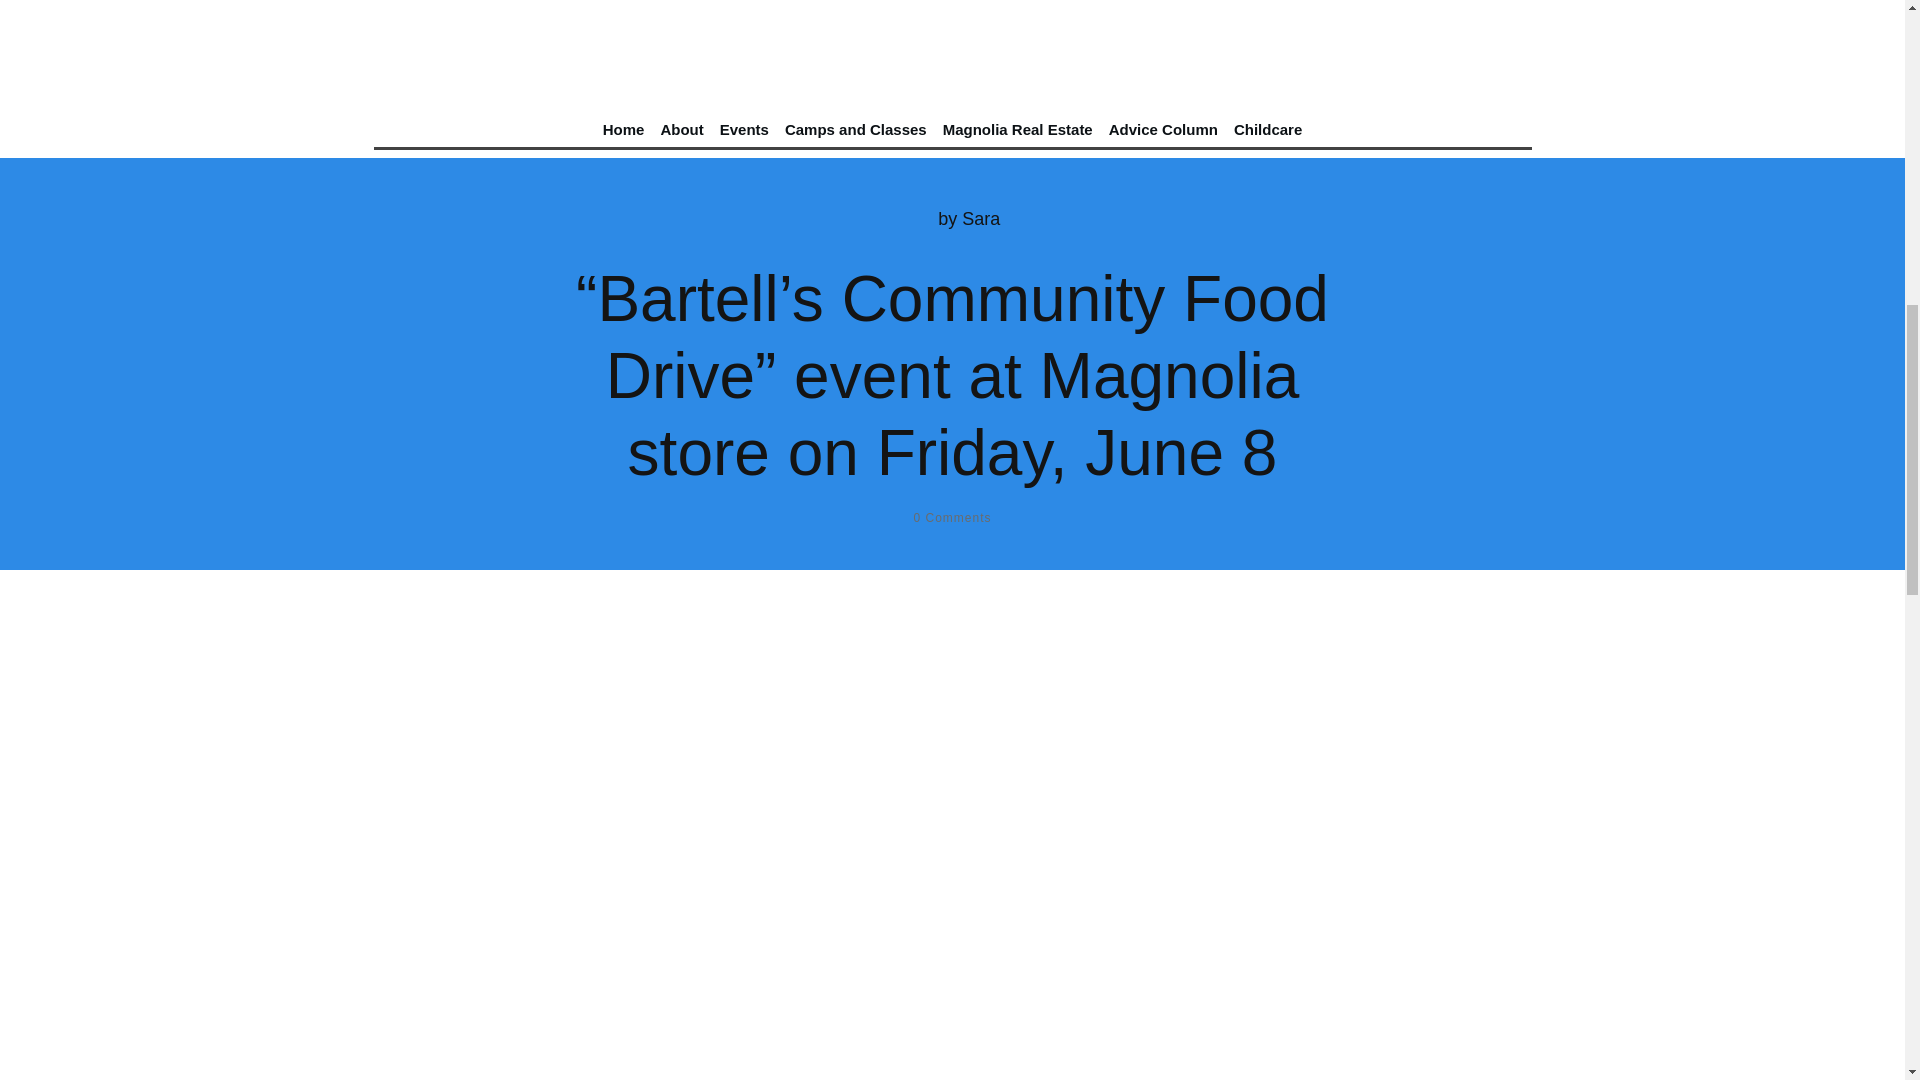 The image size is (1920, 1080). I want to click on Magnolia Real Estate, so click(1017, 129).